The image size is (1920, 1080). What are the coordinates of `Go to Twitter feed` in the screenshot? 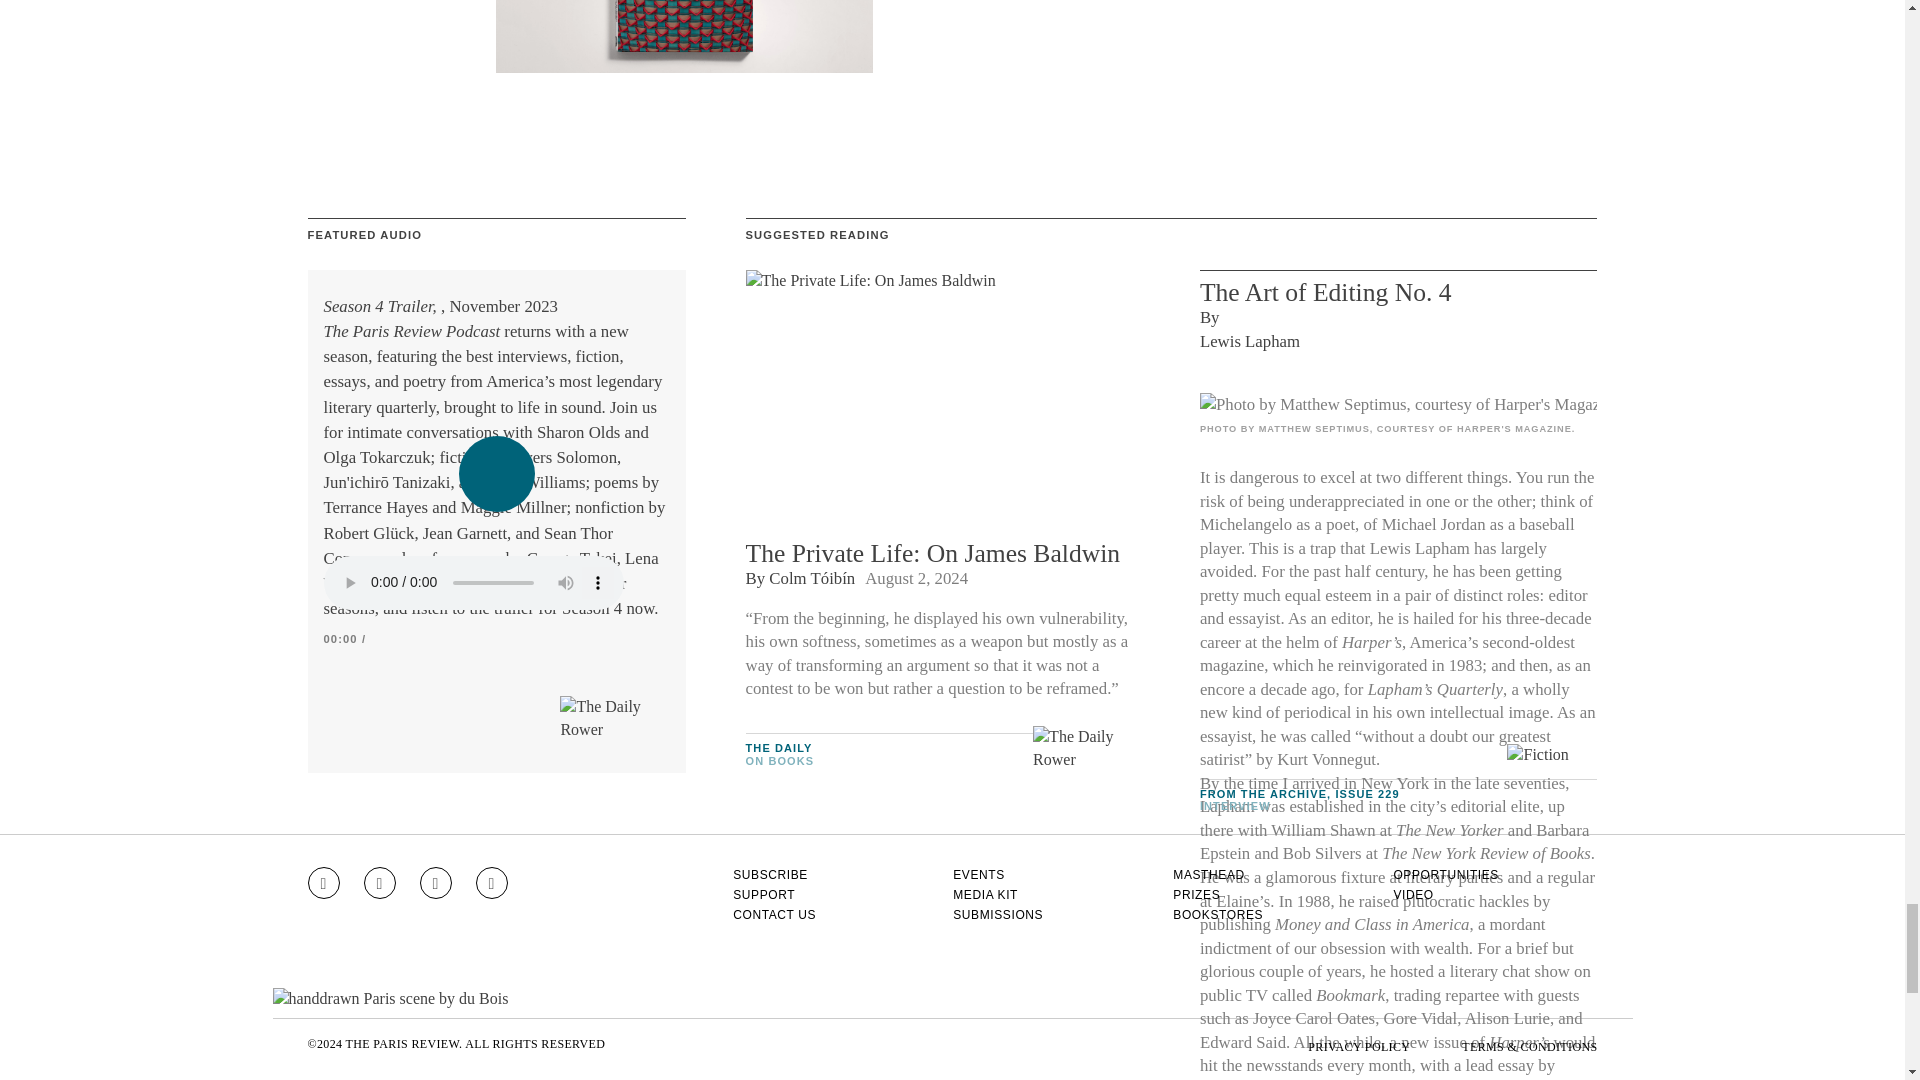 It's located at (436, 882).